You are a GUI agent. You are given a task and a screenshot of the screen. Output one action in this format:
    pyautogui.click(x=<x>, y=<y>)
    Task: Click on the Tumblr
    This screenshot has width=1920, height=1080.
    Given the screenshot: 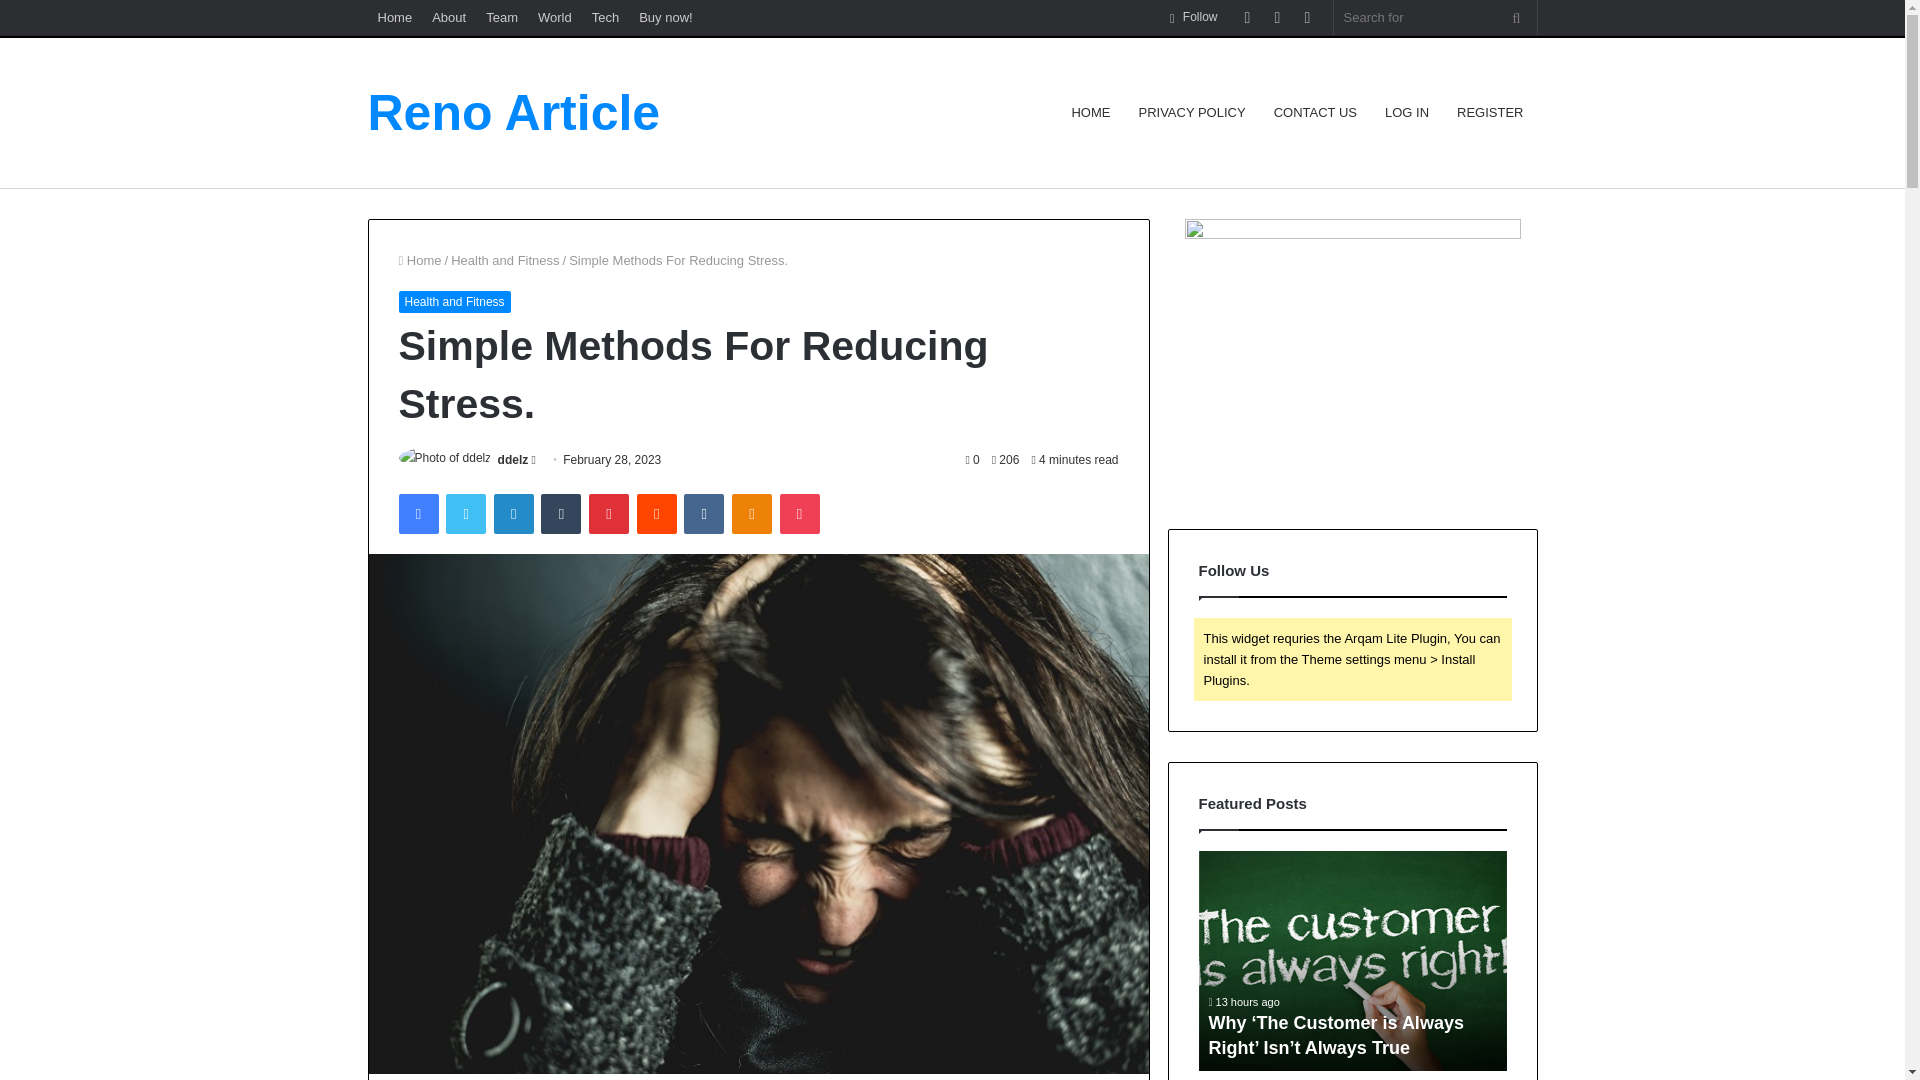 What is the action you would take?
    pyautogui.click(x=561, y=513)
    